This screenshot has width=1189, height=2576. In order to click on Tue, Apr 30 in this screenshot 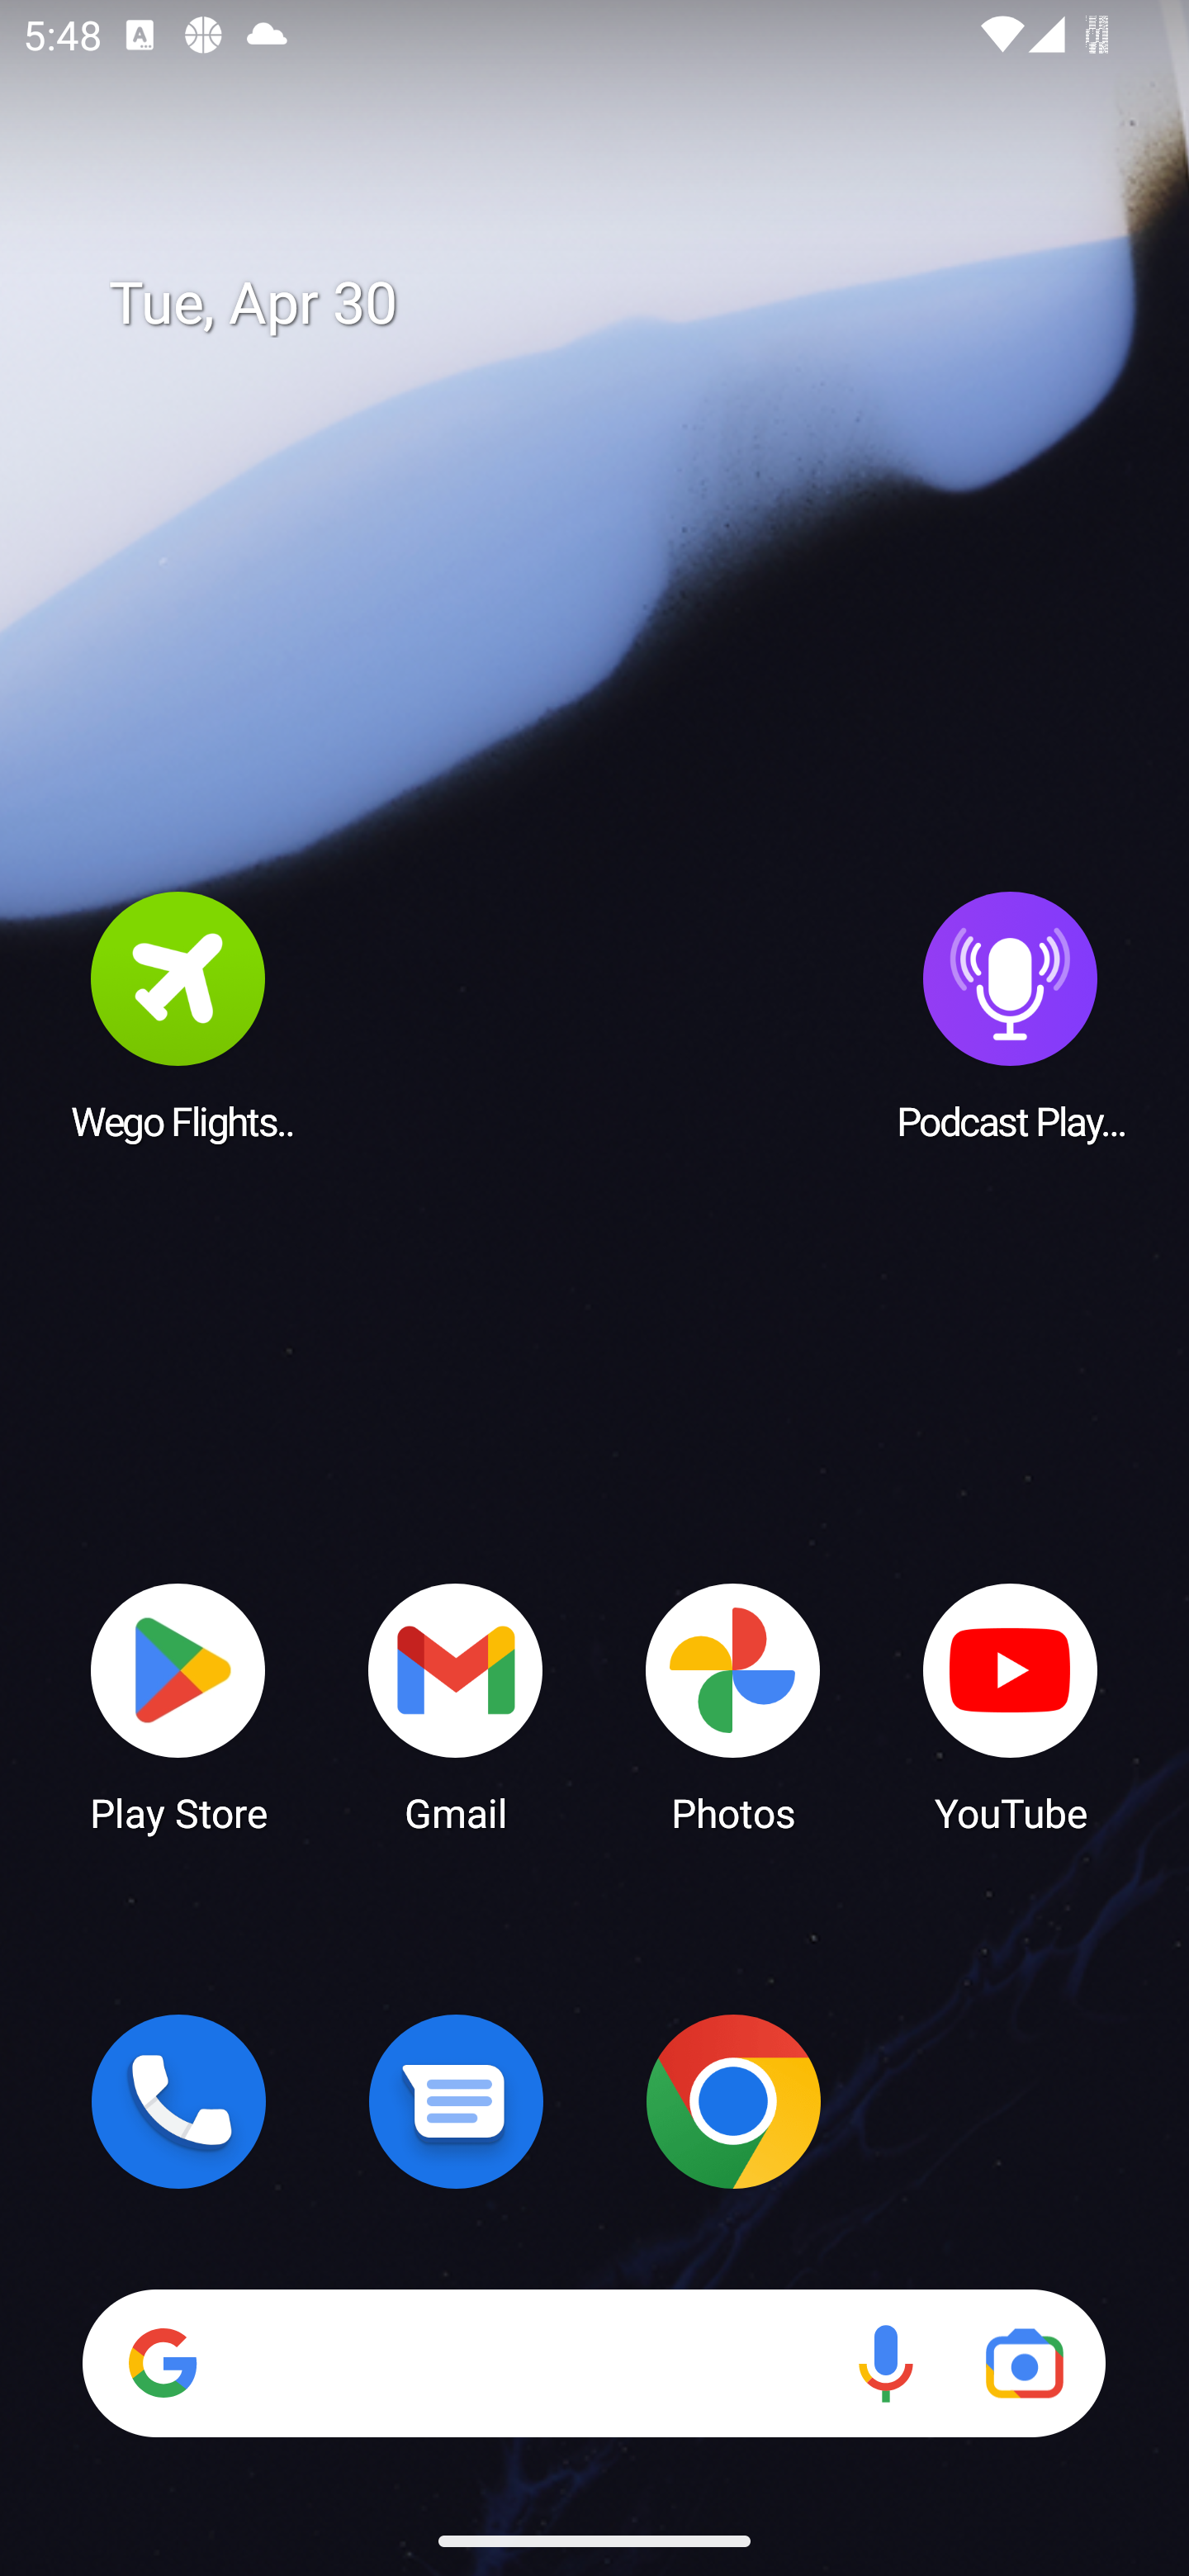, I will do `click(618, 304)`.